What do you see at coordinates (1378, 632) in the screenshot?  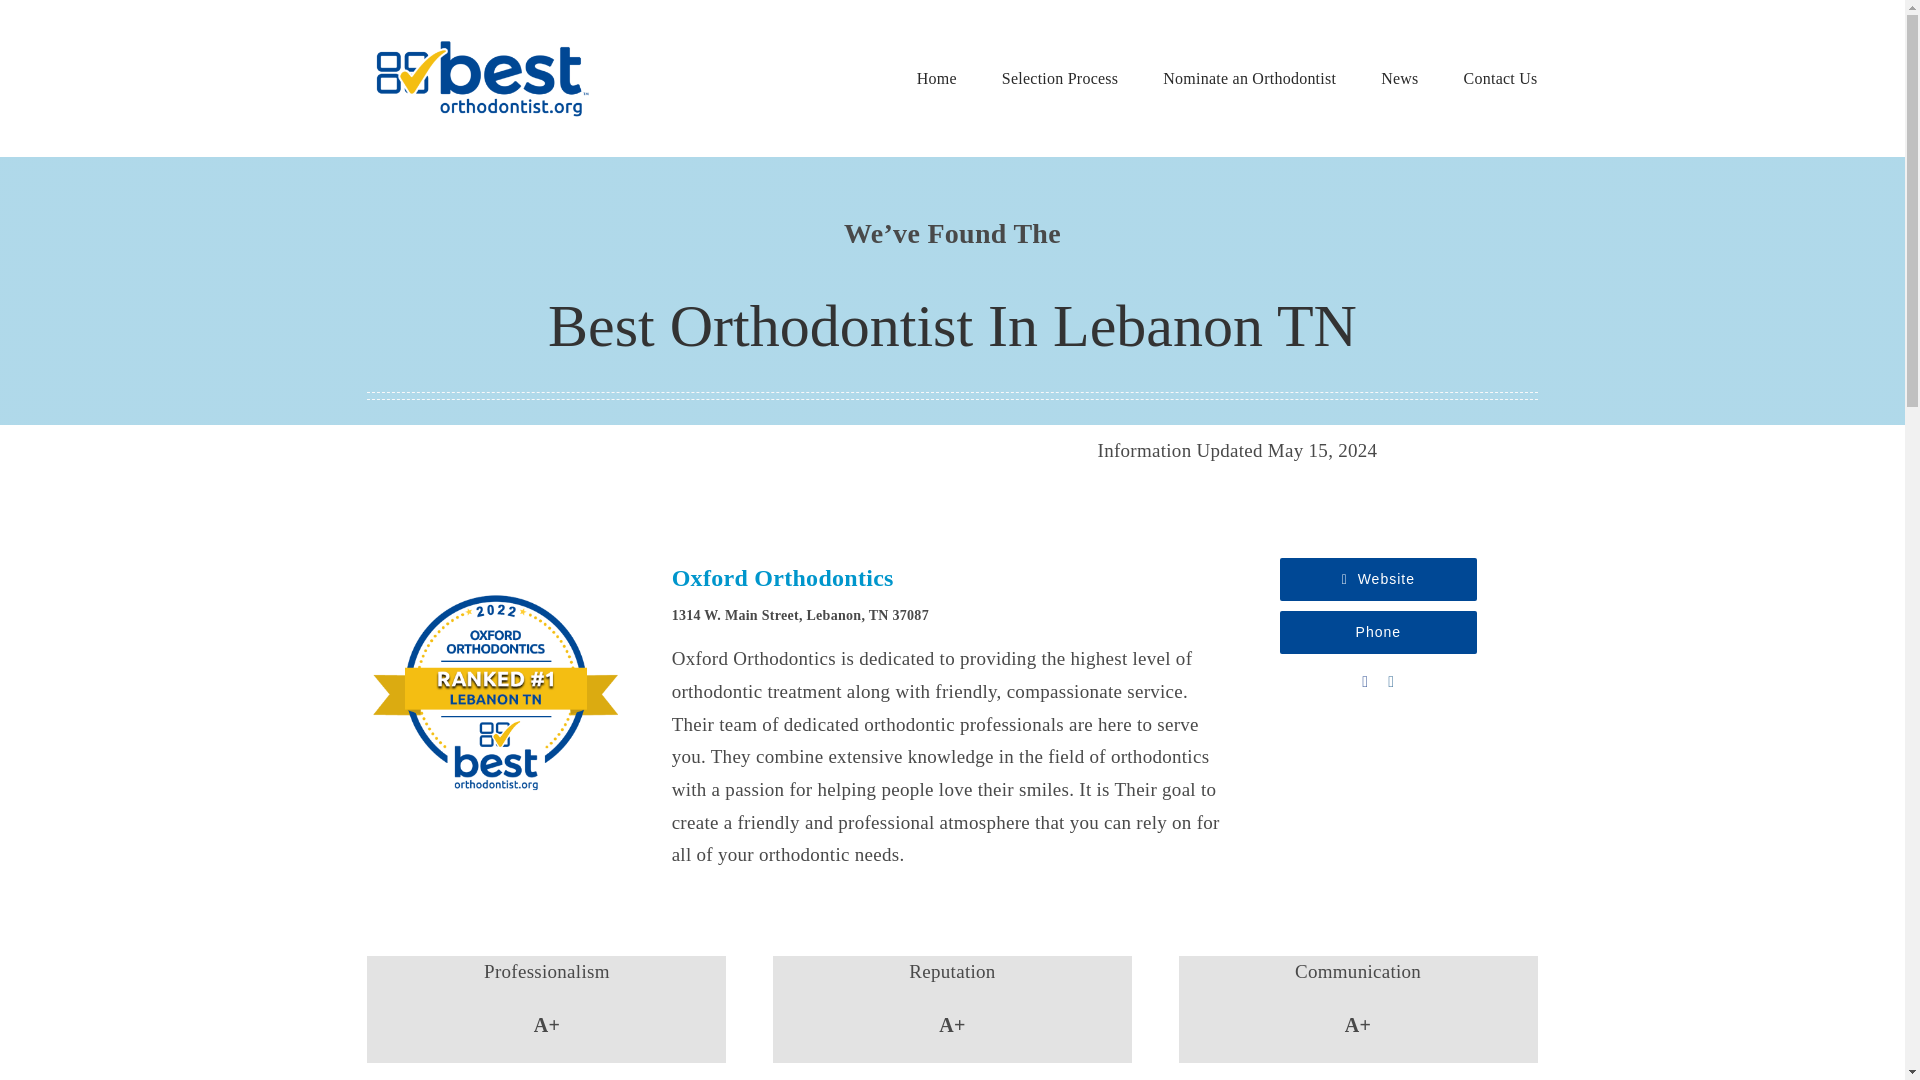 I see `Phone` at bounding box center [1378, 632].